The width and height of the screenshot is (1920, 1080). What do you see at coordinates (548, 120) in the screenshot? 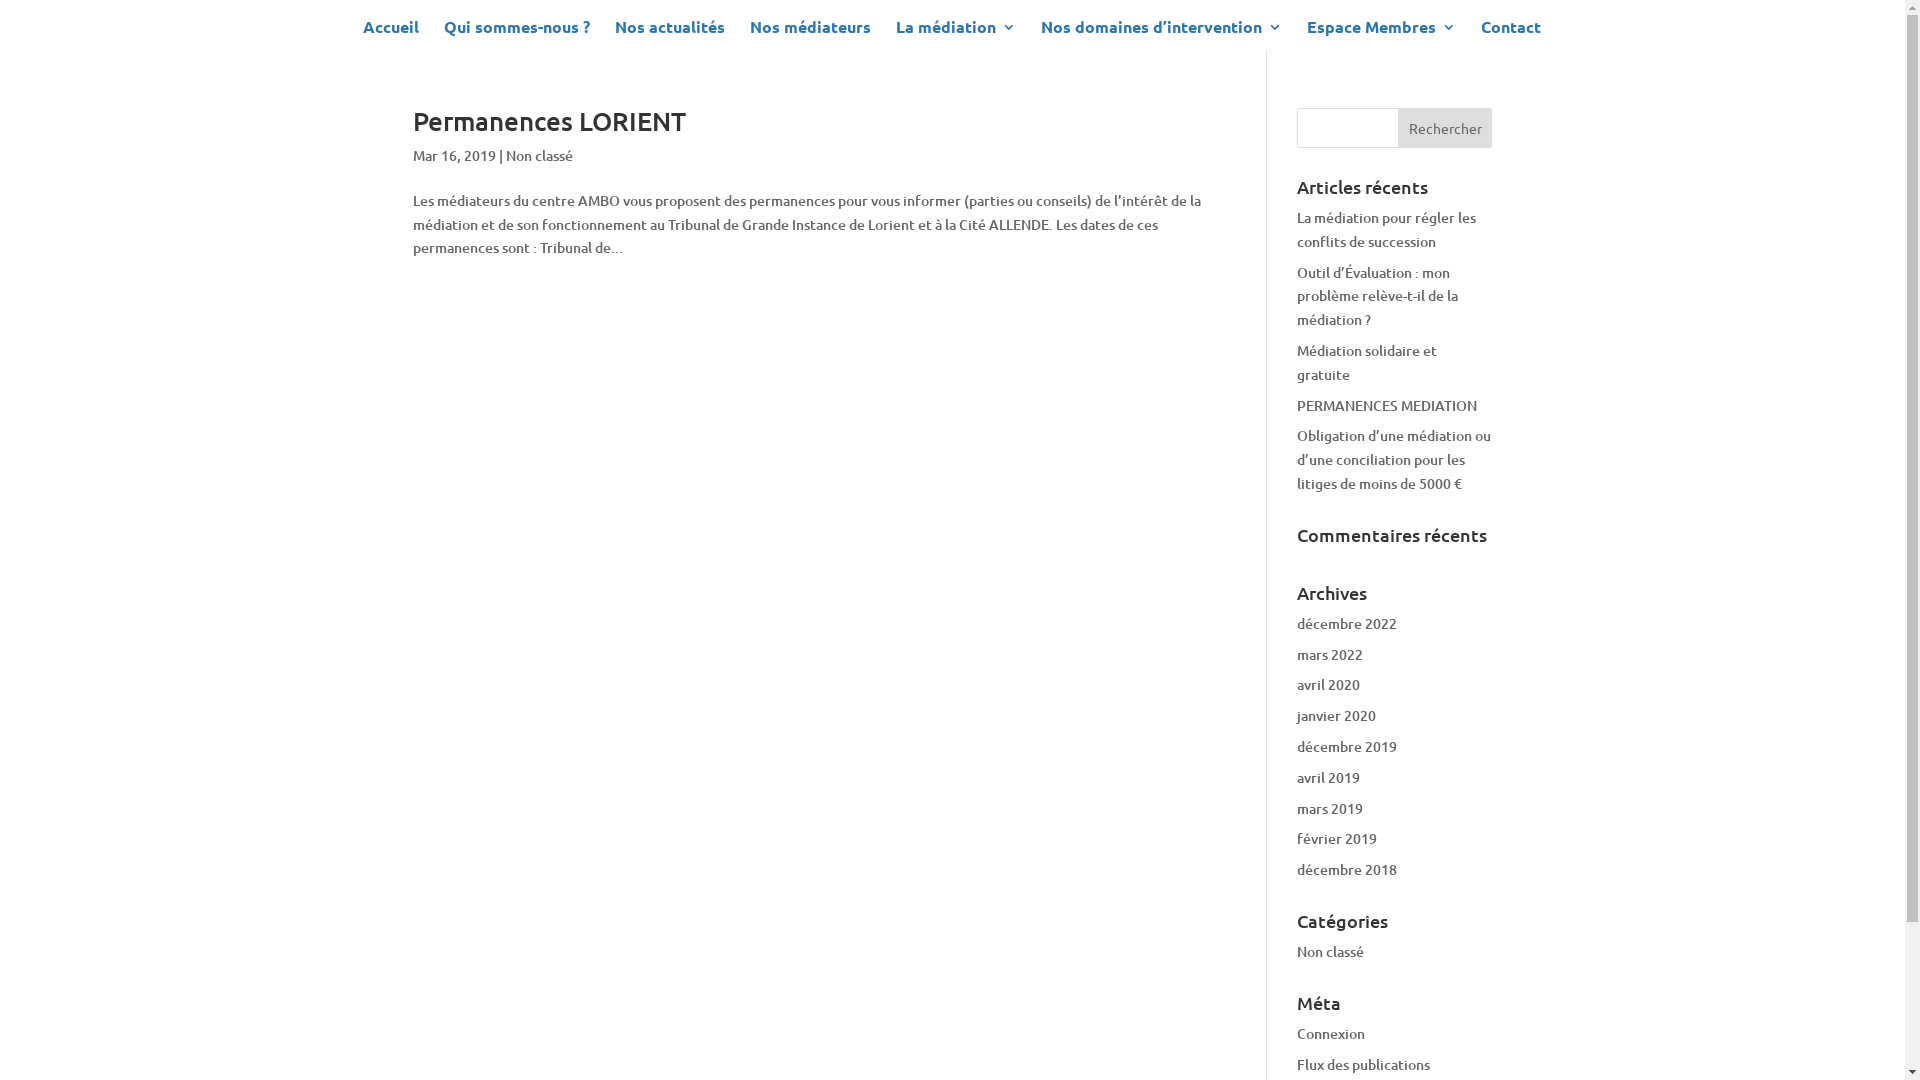
I see `Permanences LORIENT` at bounding box center [548, 120].